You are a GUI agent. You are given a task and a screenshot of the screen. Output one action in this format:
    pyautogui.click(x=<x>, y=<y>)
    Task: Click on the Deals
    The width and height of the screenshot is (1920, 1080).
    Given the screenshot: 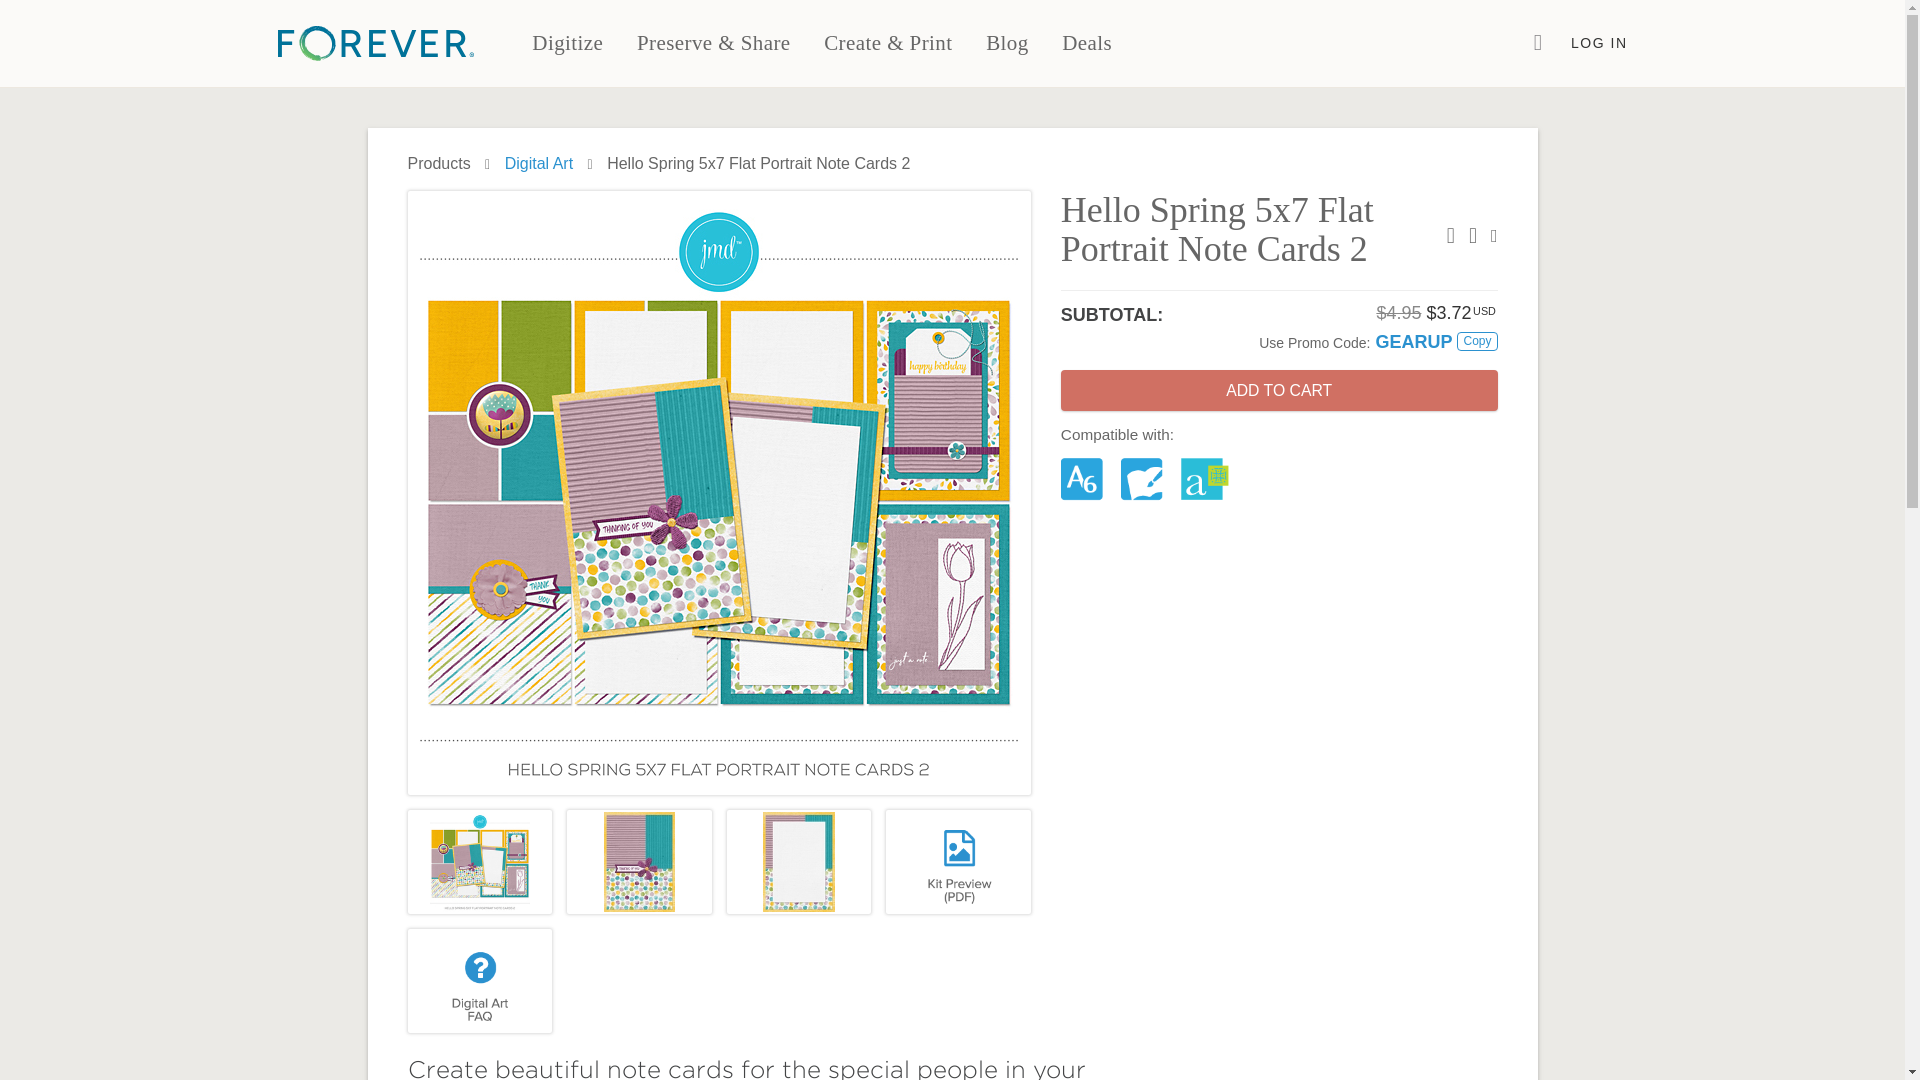 What is the action you would take?
    pyautogui.click(x=1086, y=44)
    